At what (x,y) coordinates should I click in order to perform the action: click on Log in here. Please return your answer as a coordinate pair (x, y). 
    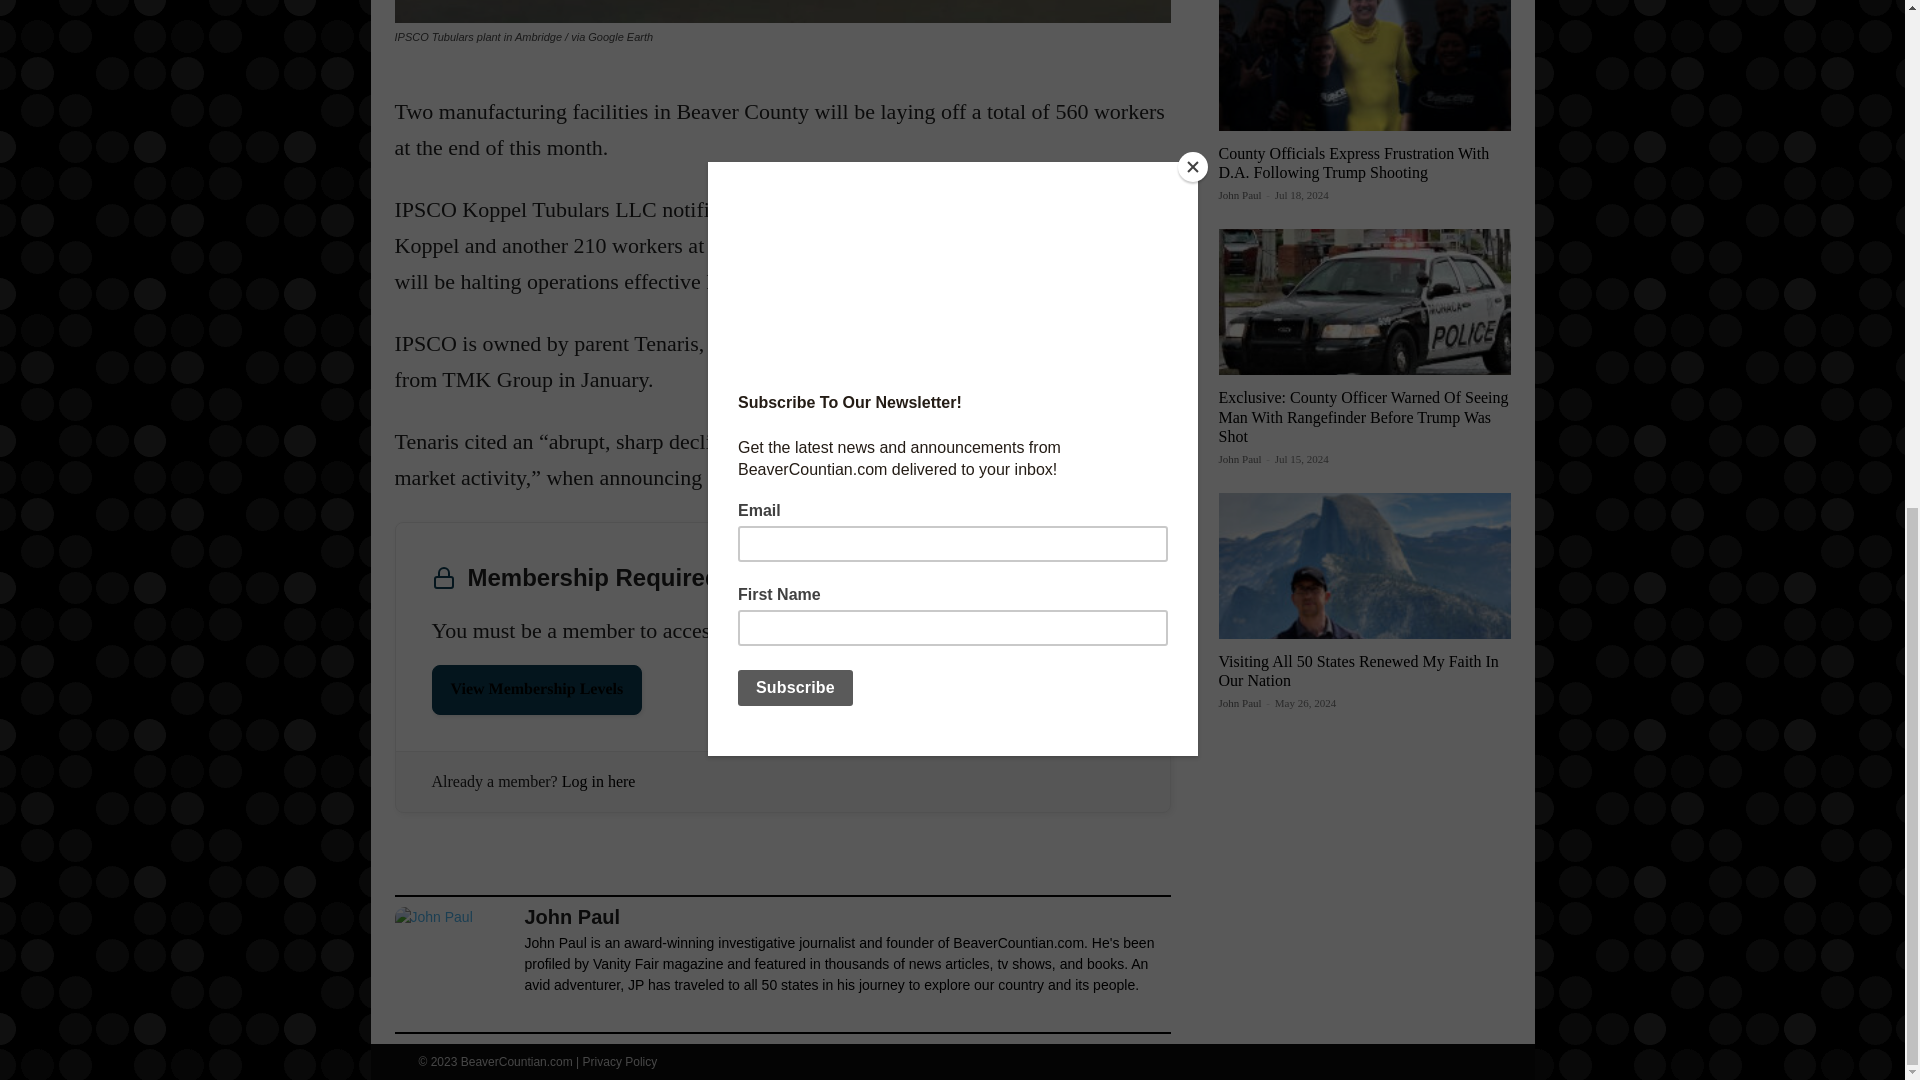
    Looking at the image, I should click on (598, 781).